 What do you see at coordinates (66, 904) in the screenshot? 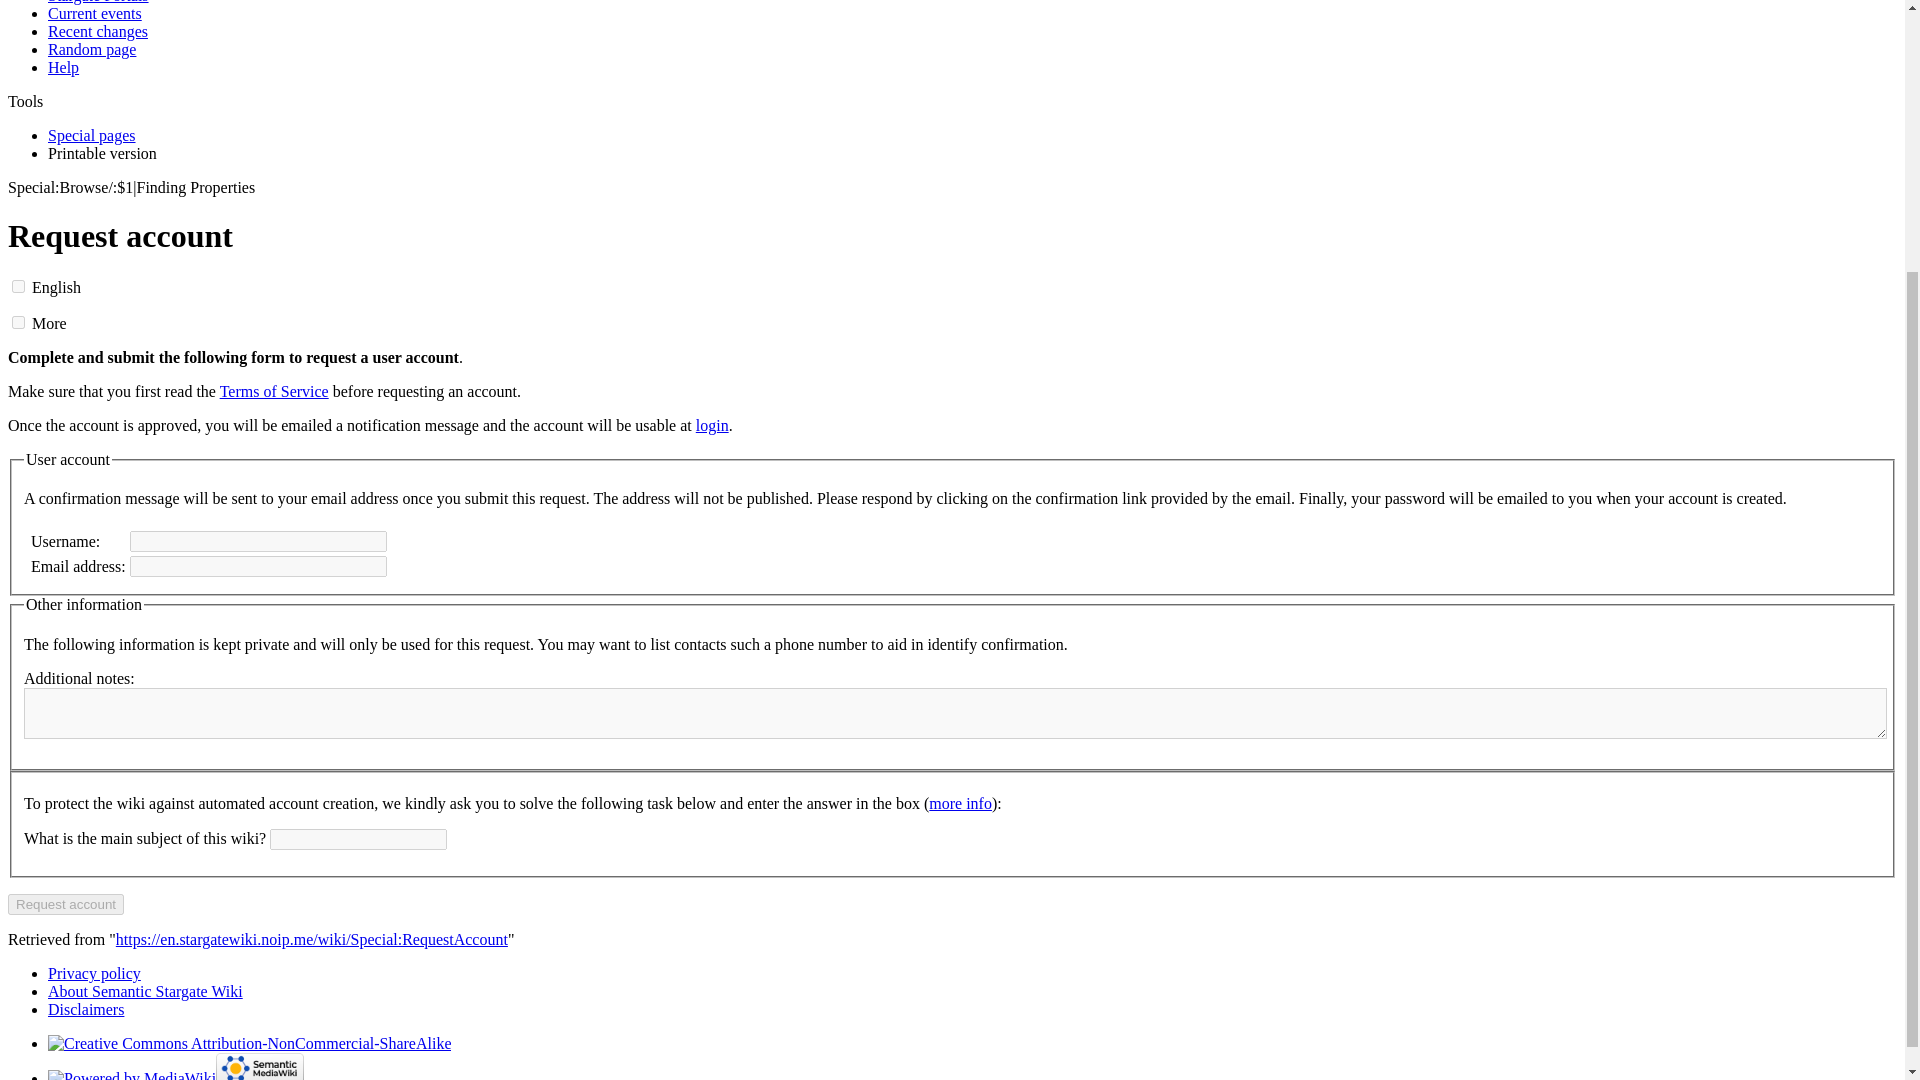
I see `Request account` at bounding box center [66, 904].